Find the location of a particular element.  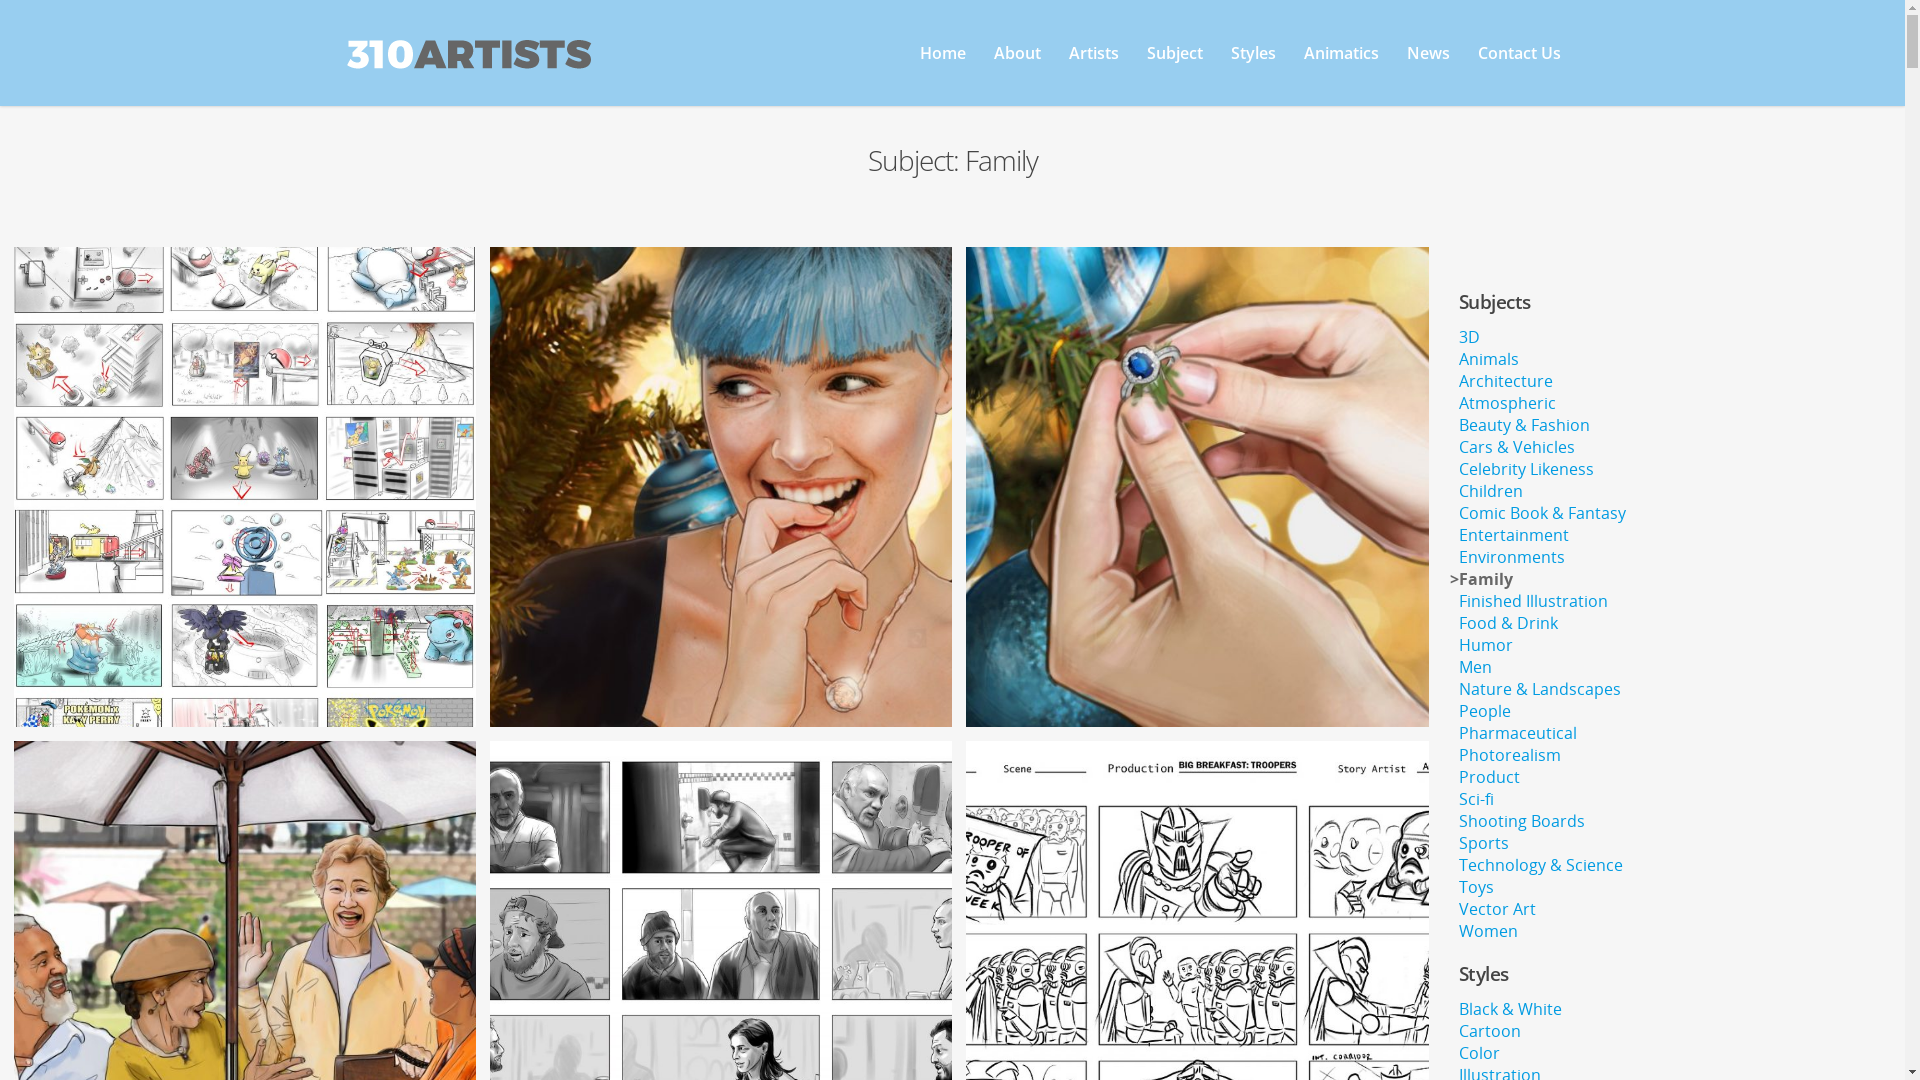

Technology & Science is located at coordinates (1541, 865).